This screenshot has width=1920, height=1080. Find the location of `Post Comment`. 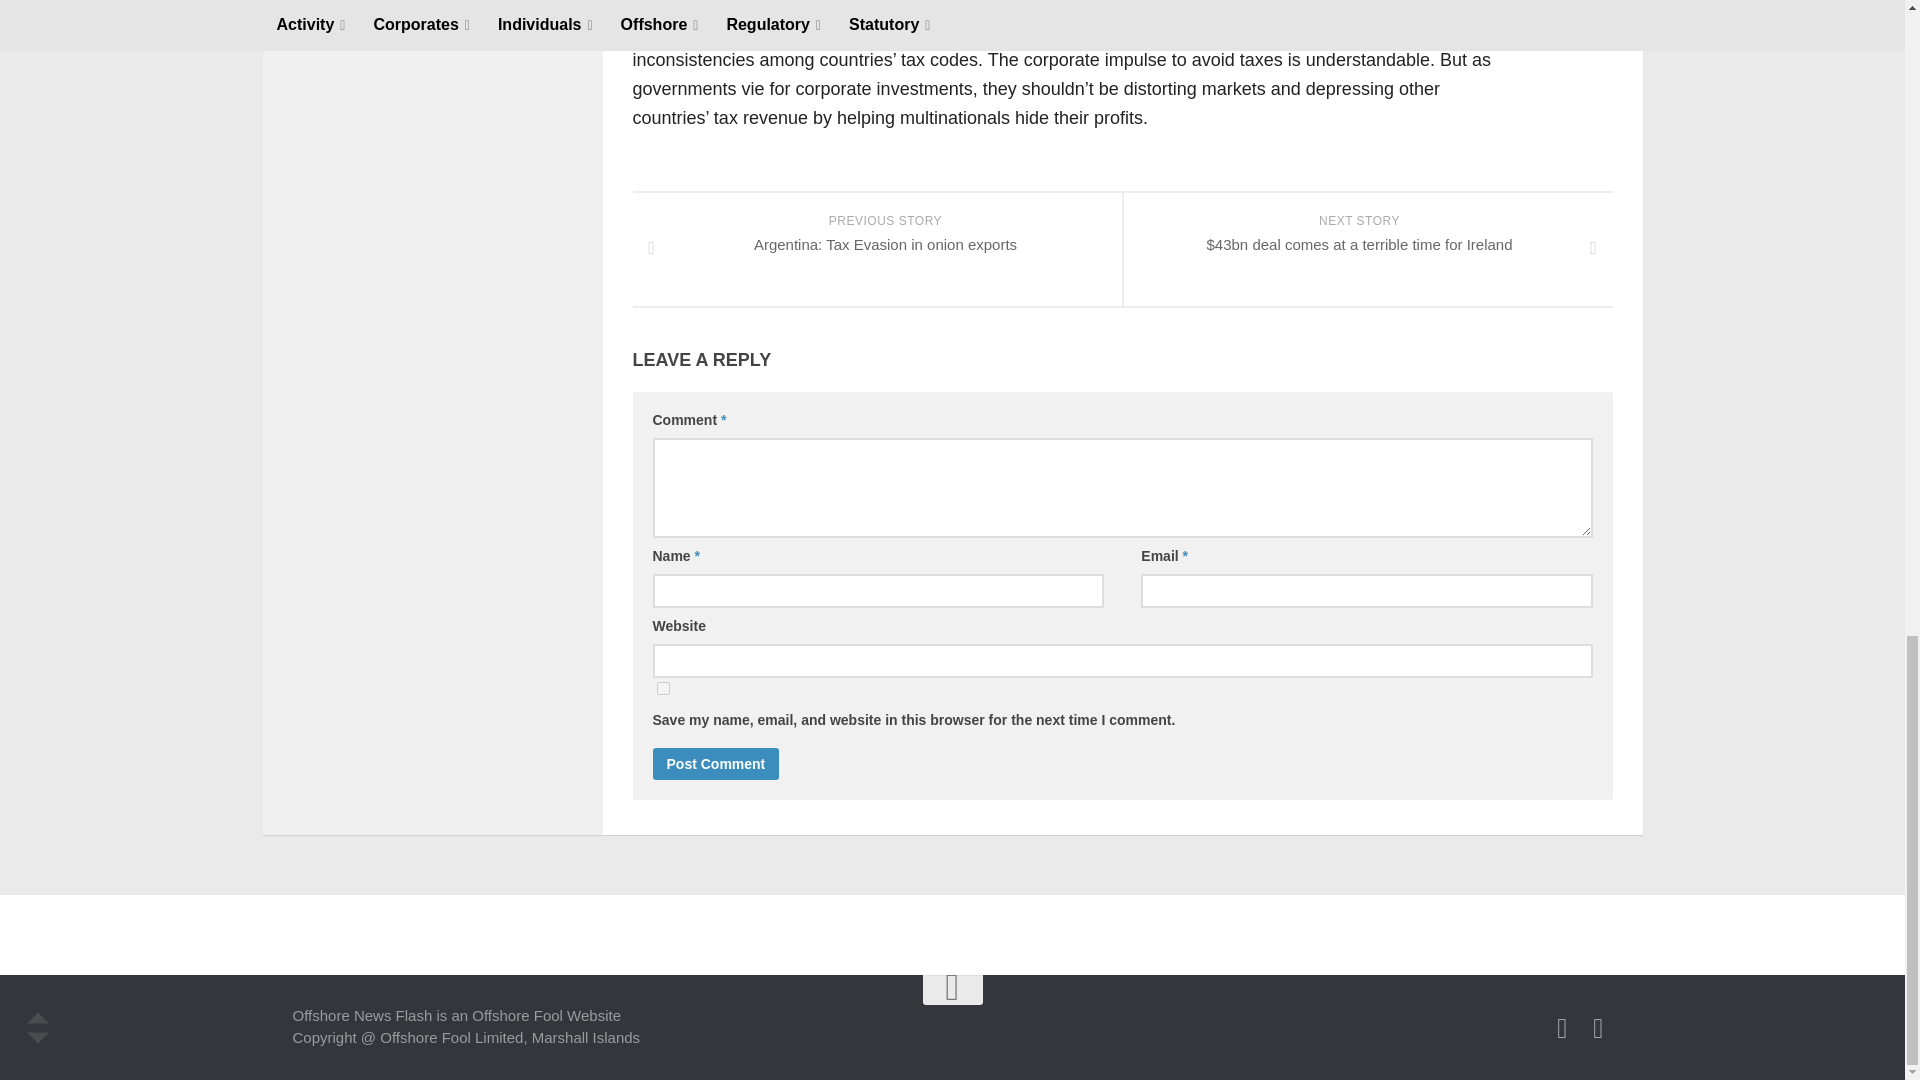

Post Comment is located at coordinates (716, 764).